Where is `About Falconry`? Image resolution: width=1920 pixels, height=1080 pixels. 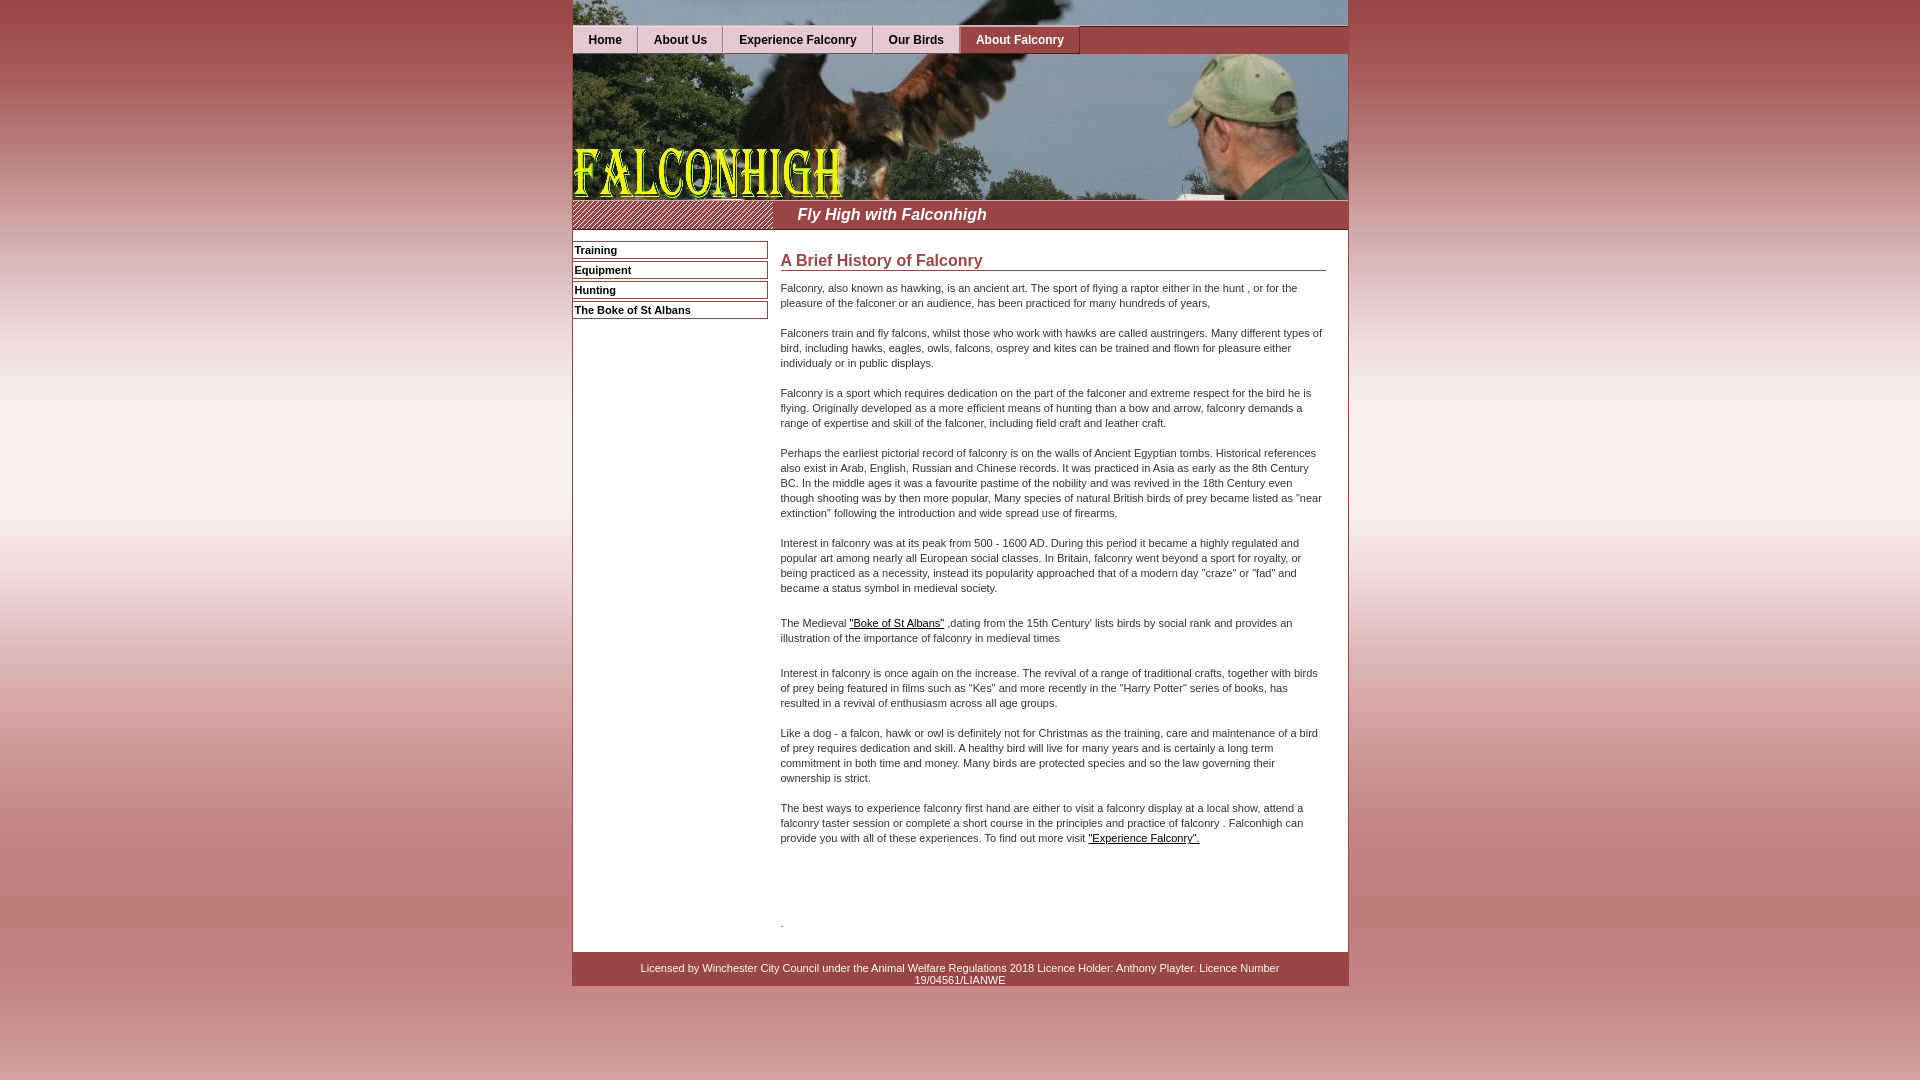
About Falconry is located at coordinates (1020, 40).